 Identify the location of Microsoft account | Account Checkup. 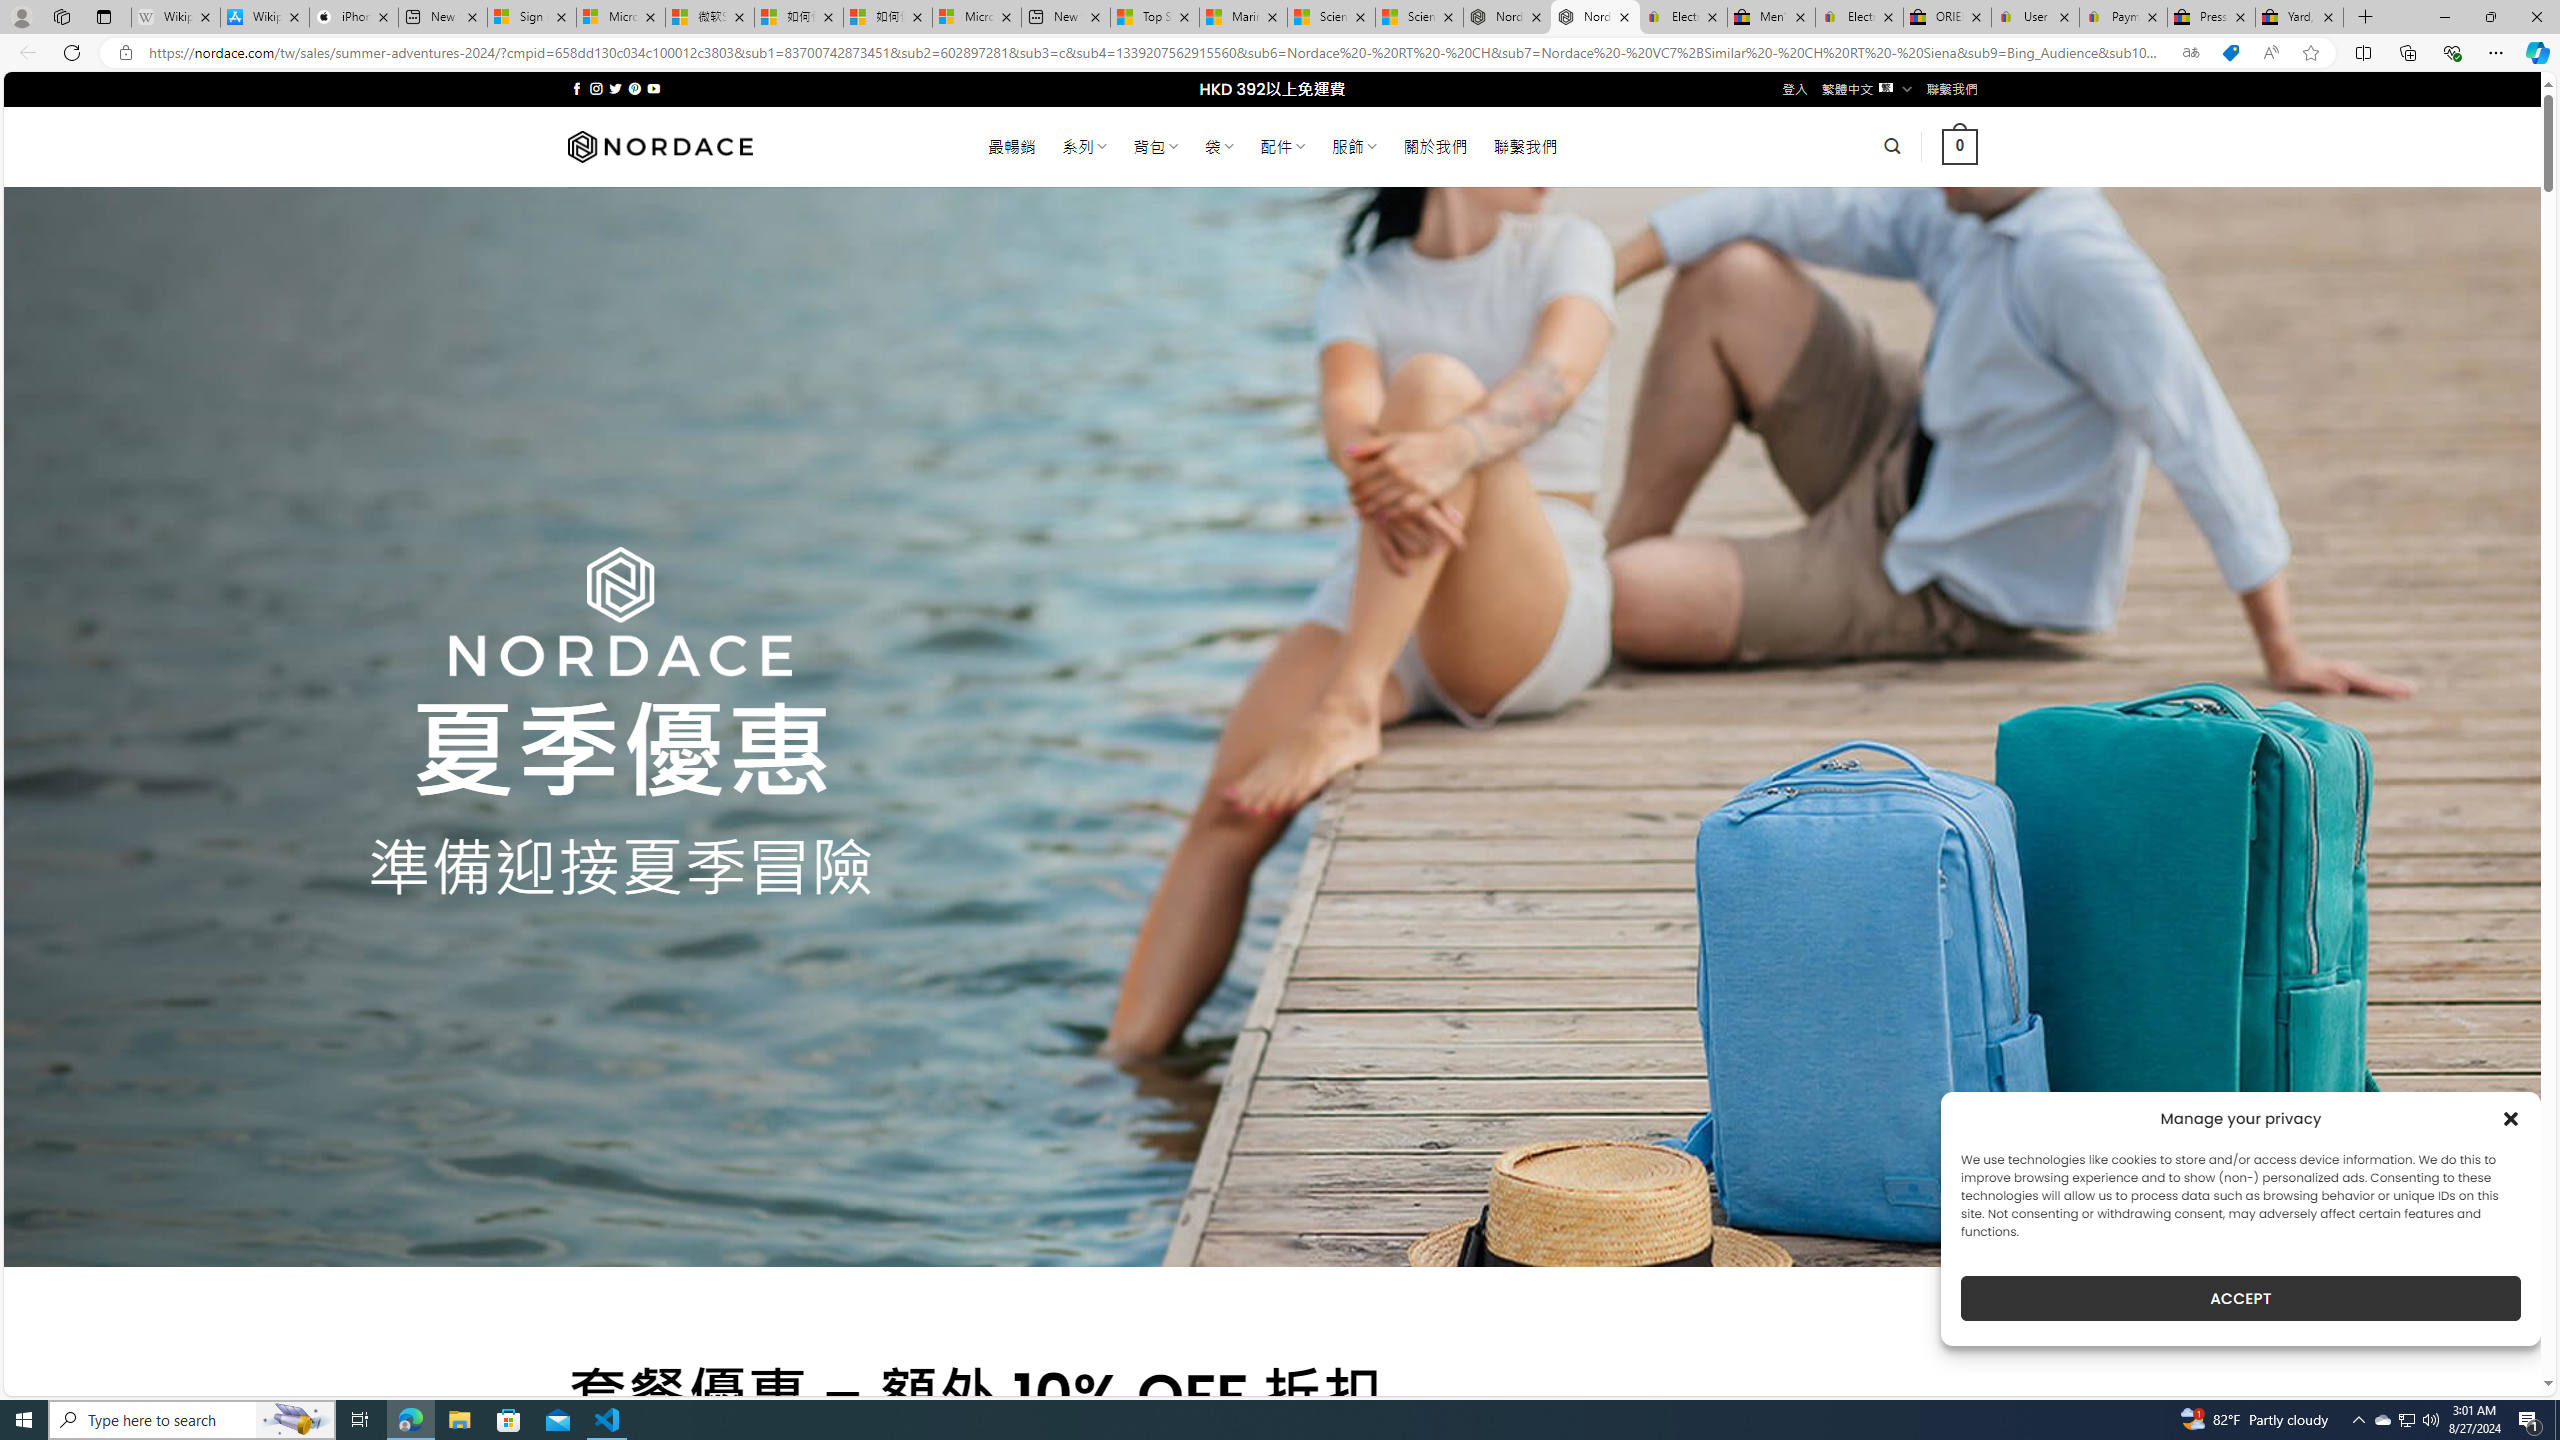
(976, 17).